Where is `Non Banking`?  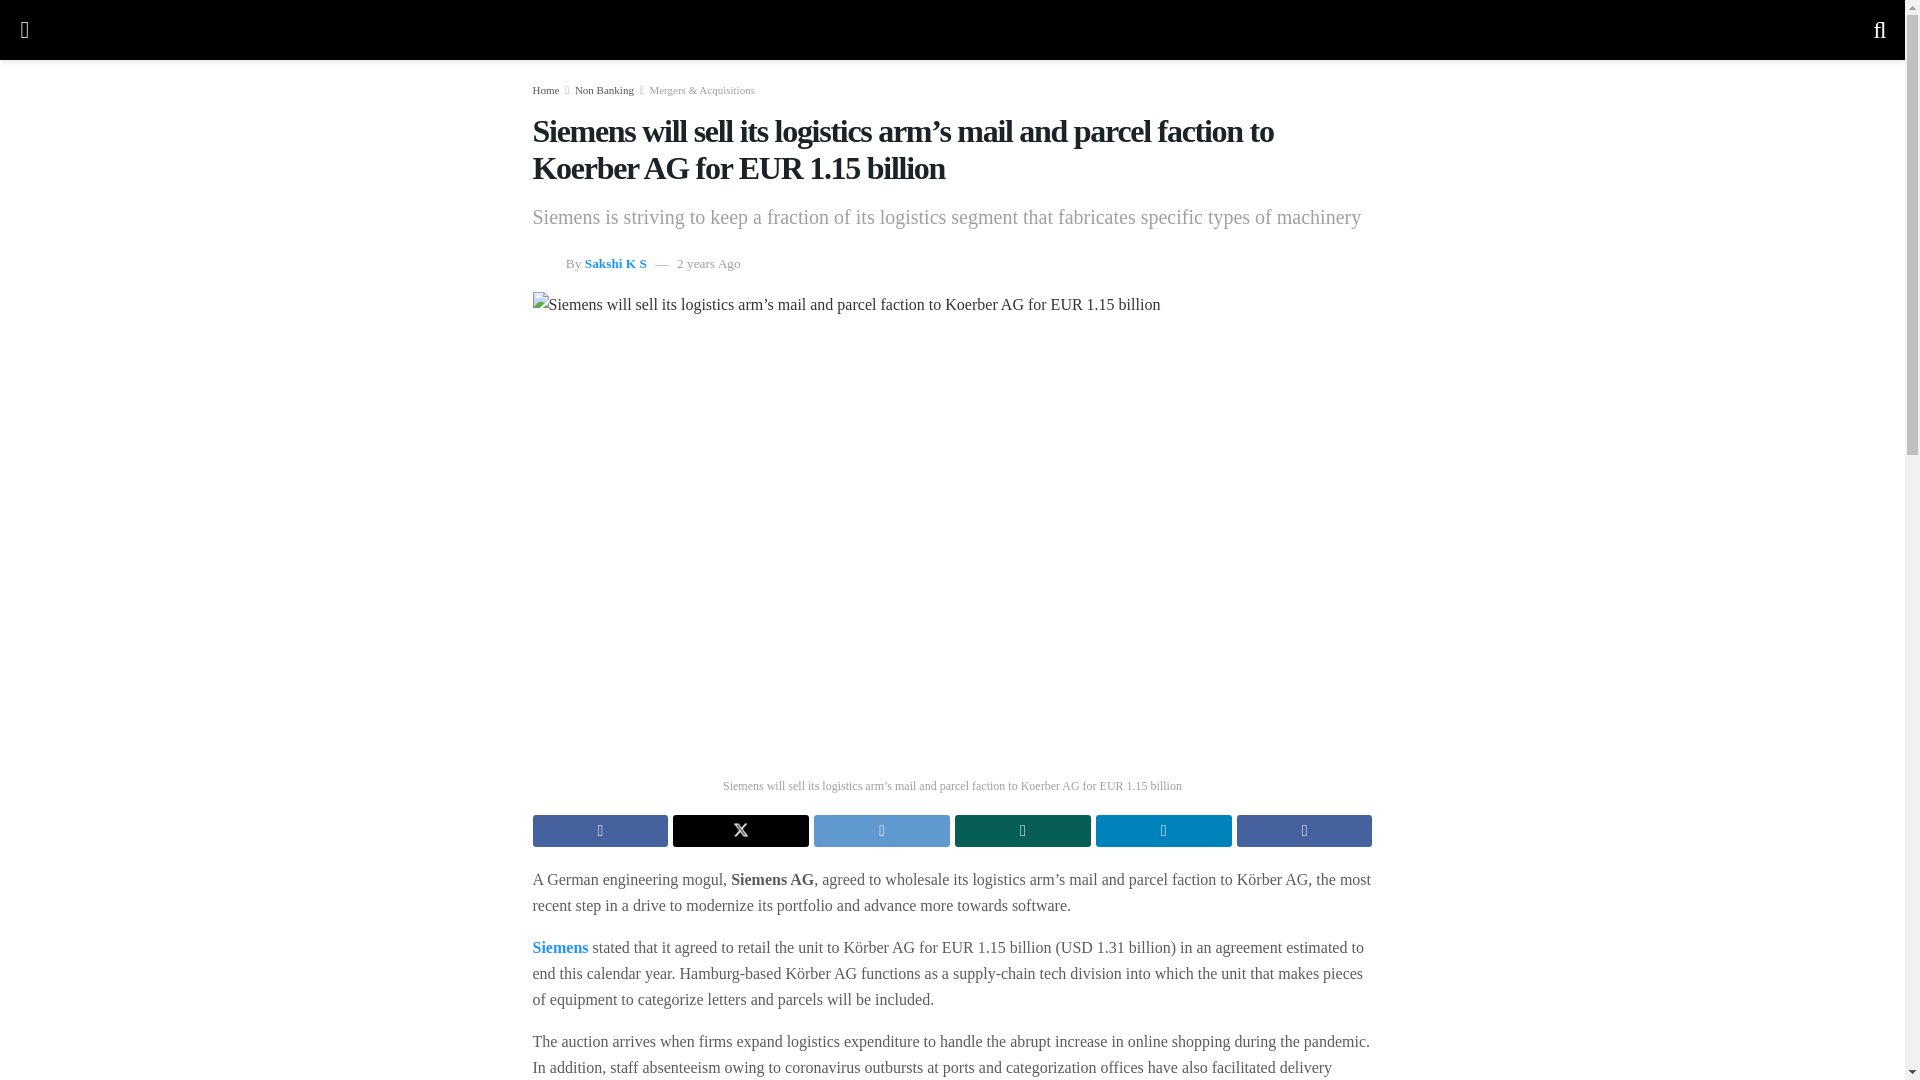 Non Banking is located at coordinates (604, 90).